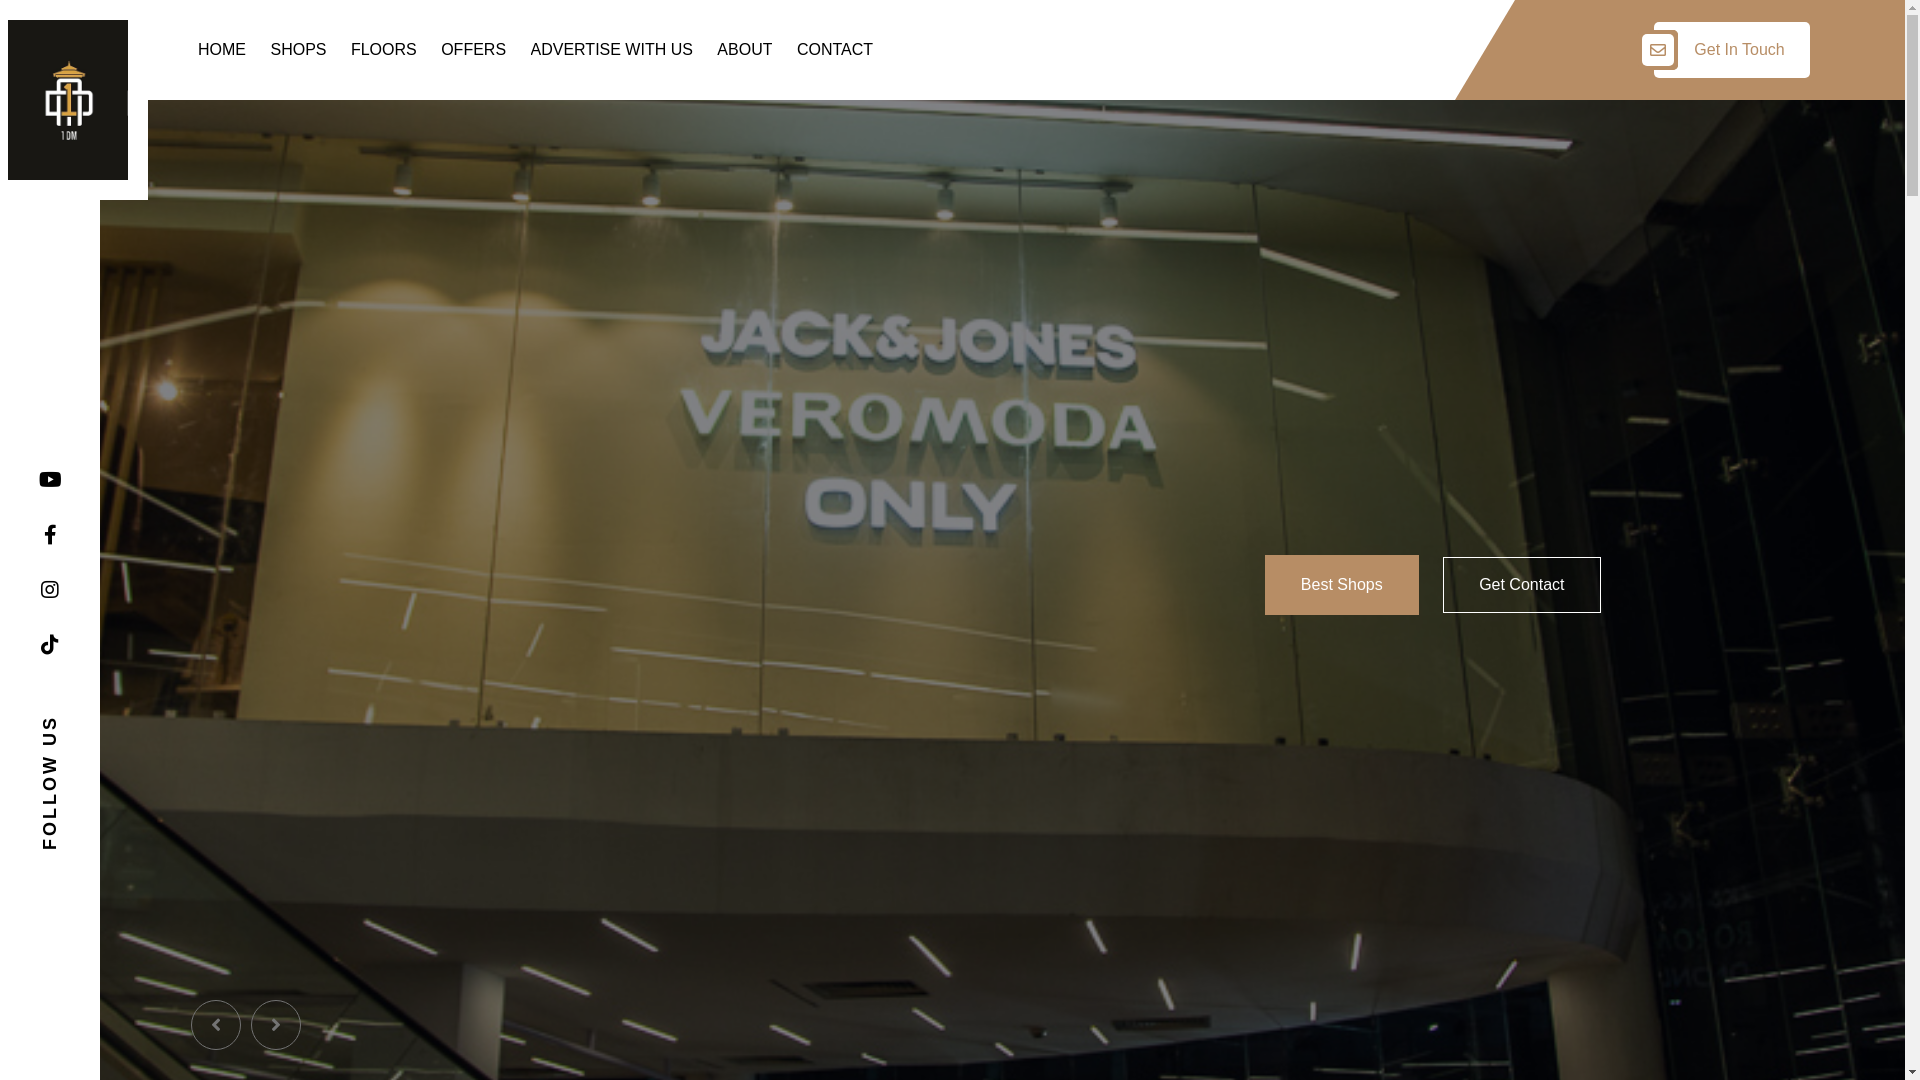  I want to click on Get Contact, so click(1522, 584).